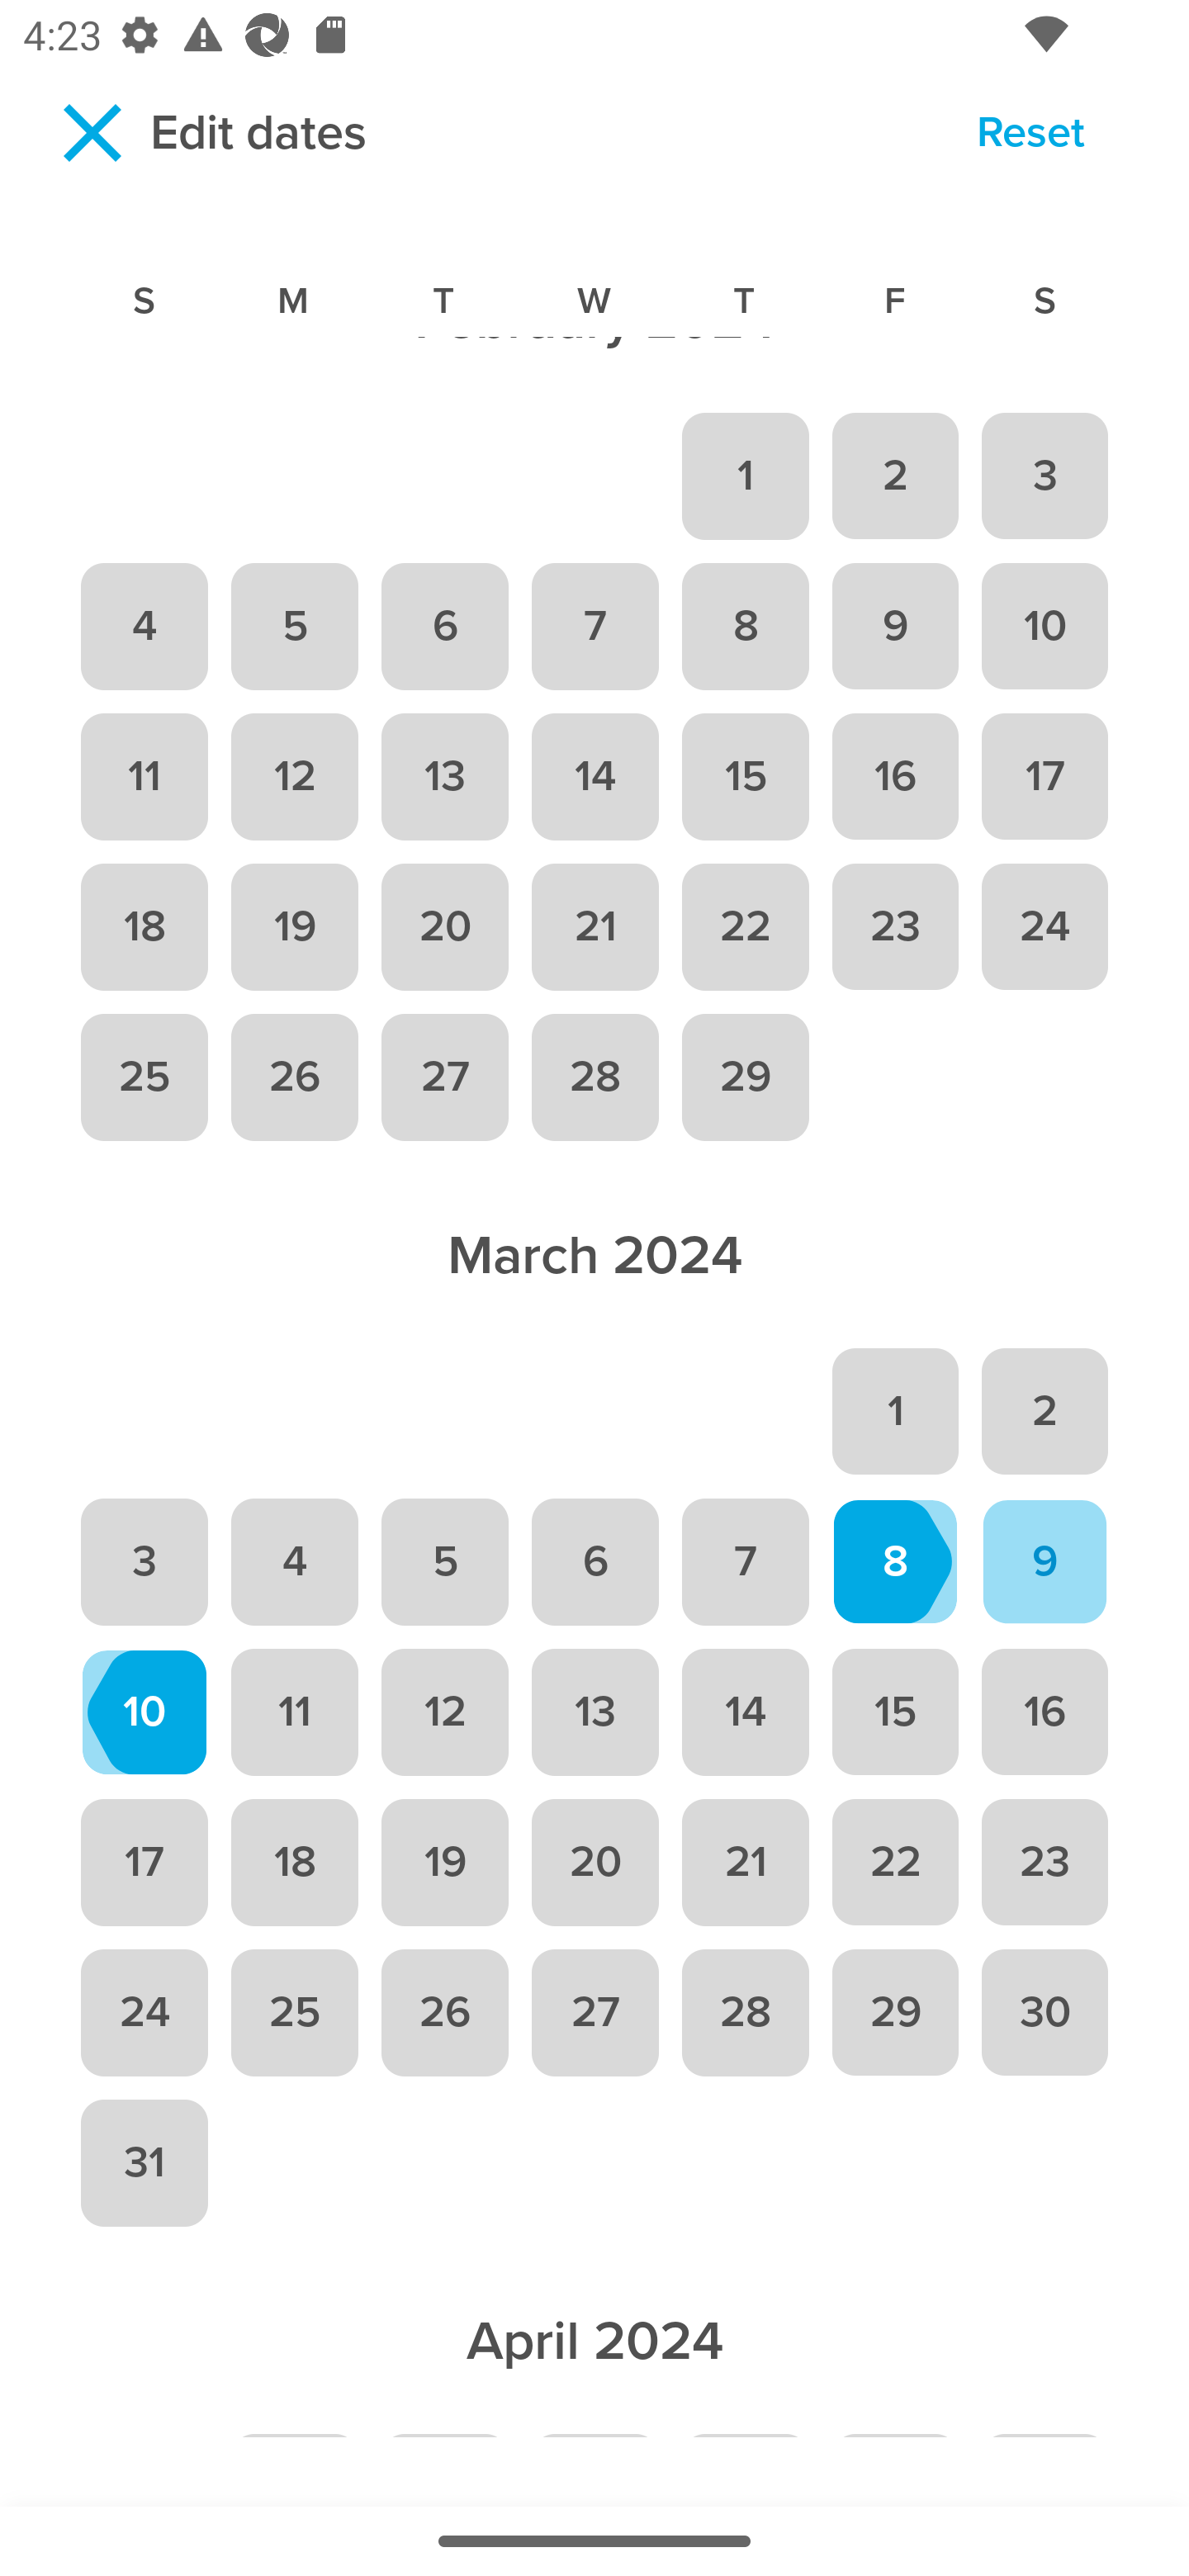 This screenshot has height=2576, width=1189. Describe the element at coordinates (594, 1077) in the screenshot. I see `28` at that location.